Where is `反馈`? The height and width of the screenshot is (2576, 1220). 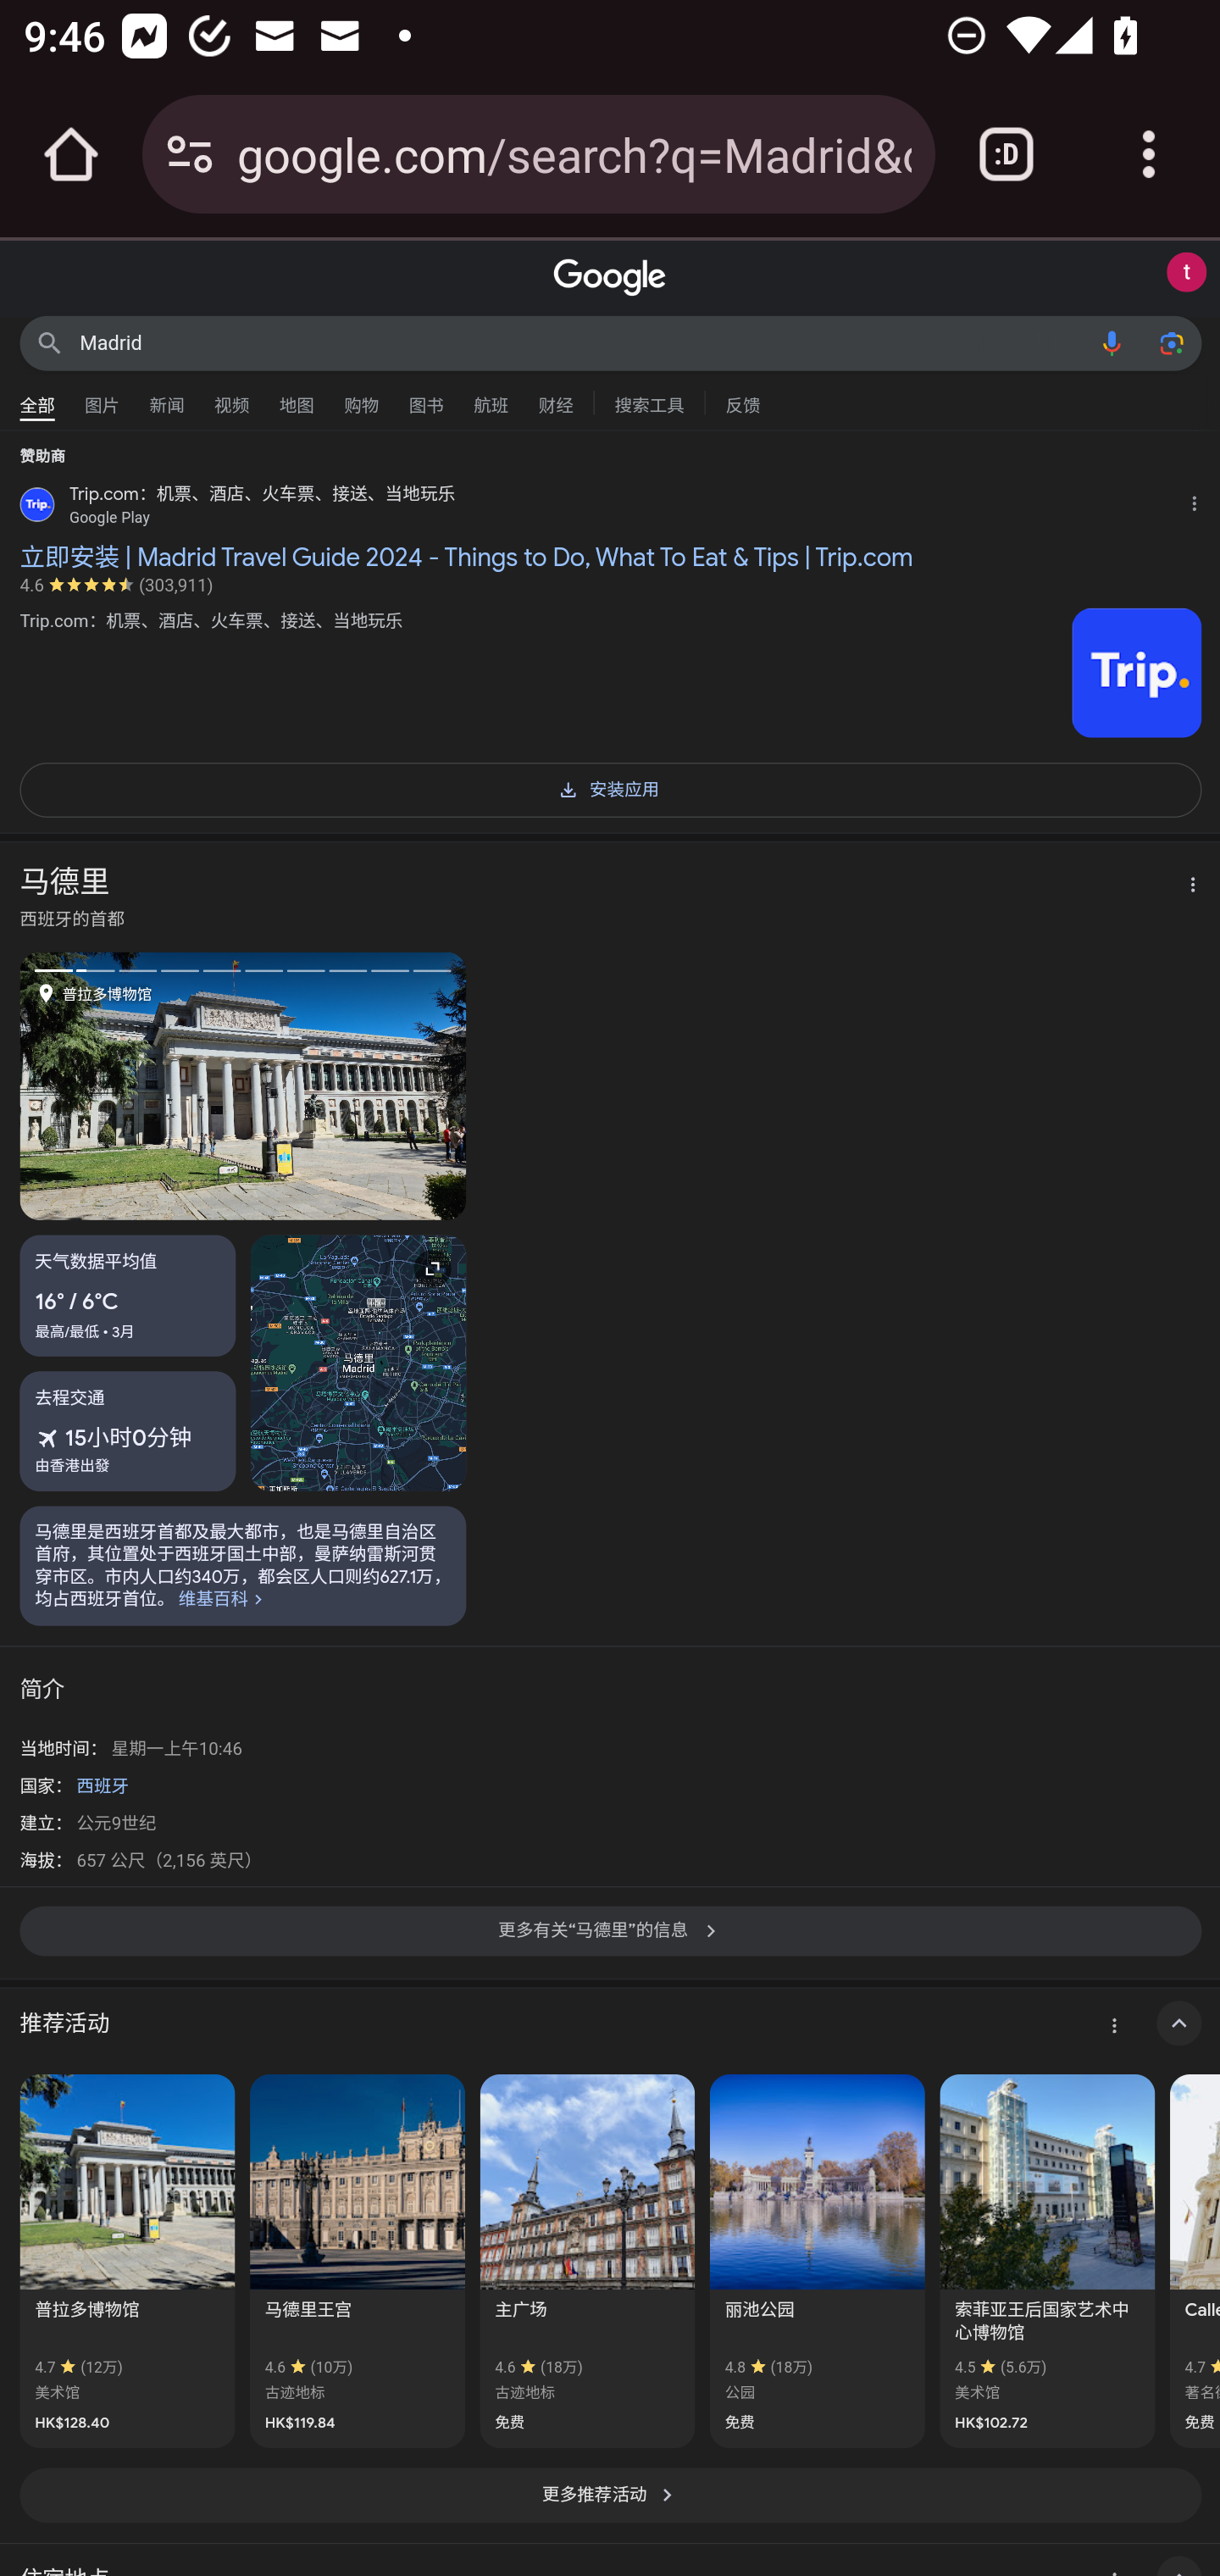 反馈 is located at coordinates (742, 402).